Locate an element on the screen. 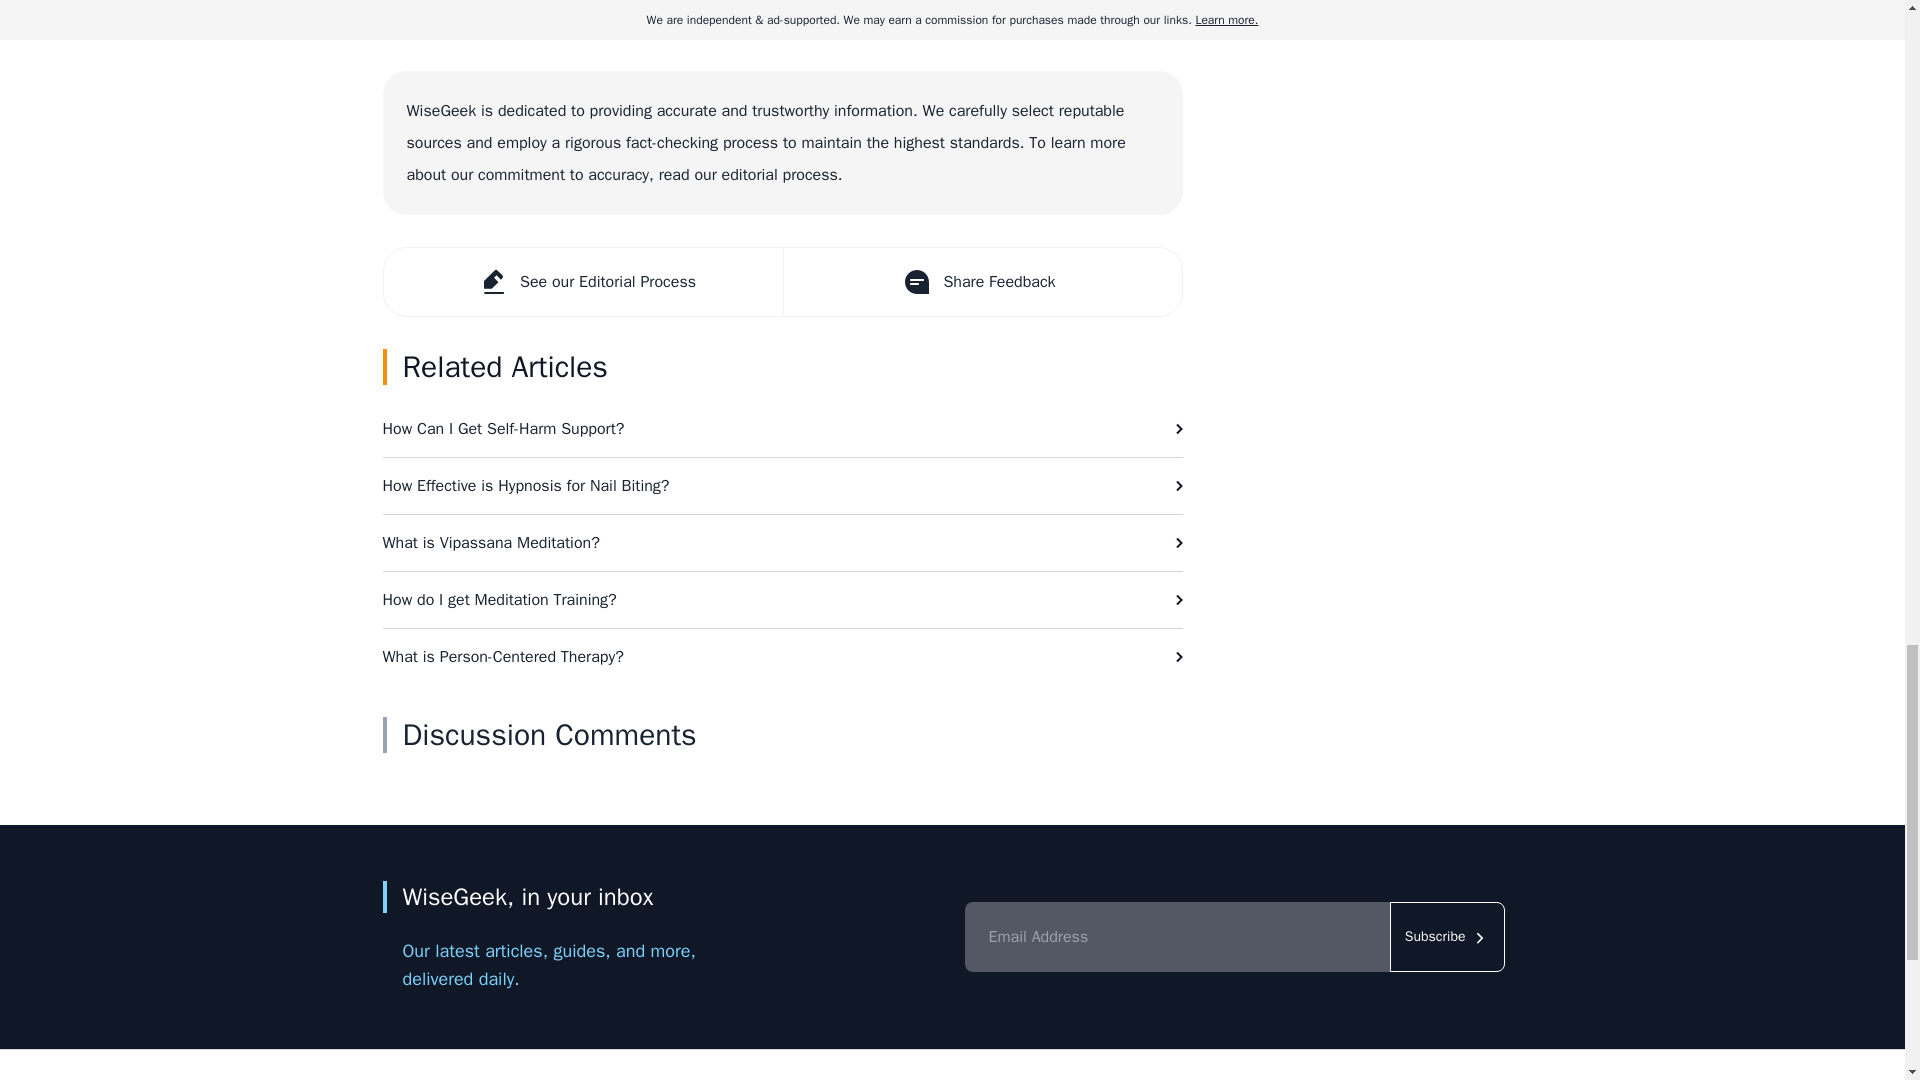  Share Feedback is located at coordinates (980, 282).